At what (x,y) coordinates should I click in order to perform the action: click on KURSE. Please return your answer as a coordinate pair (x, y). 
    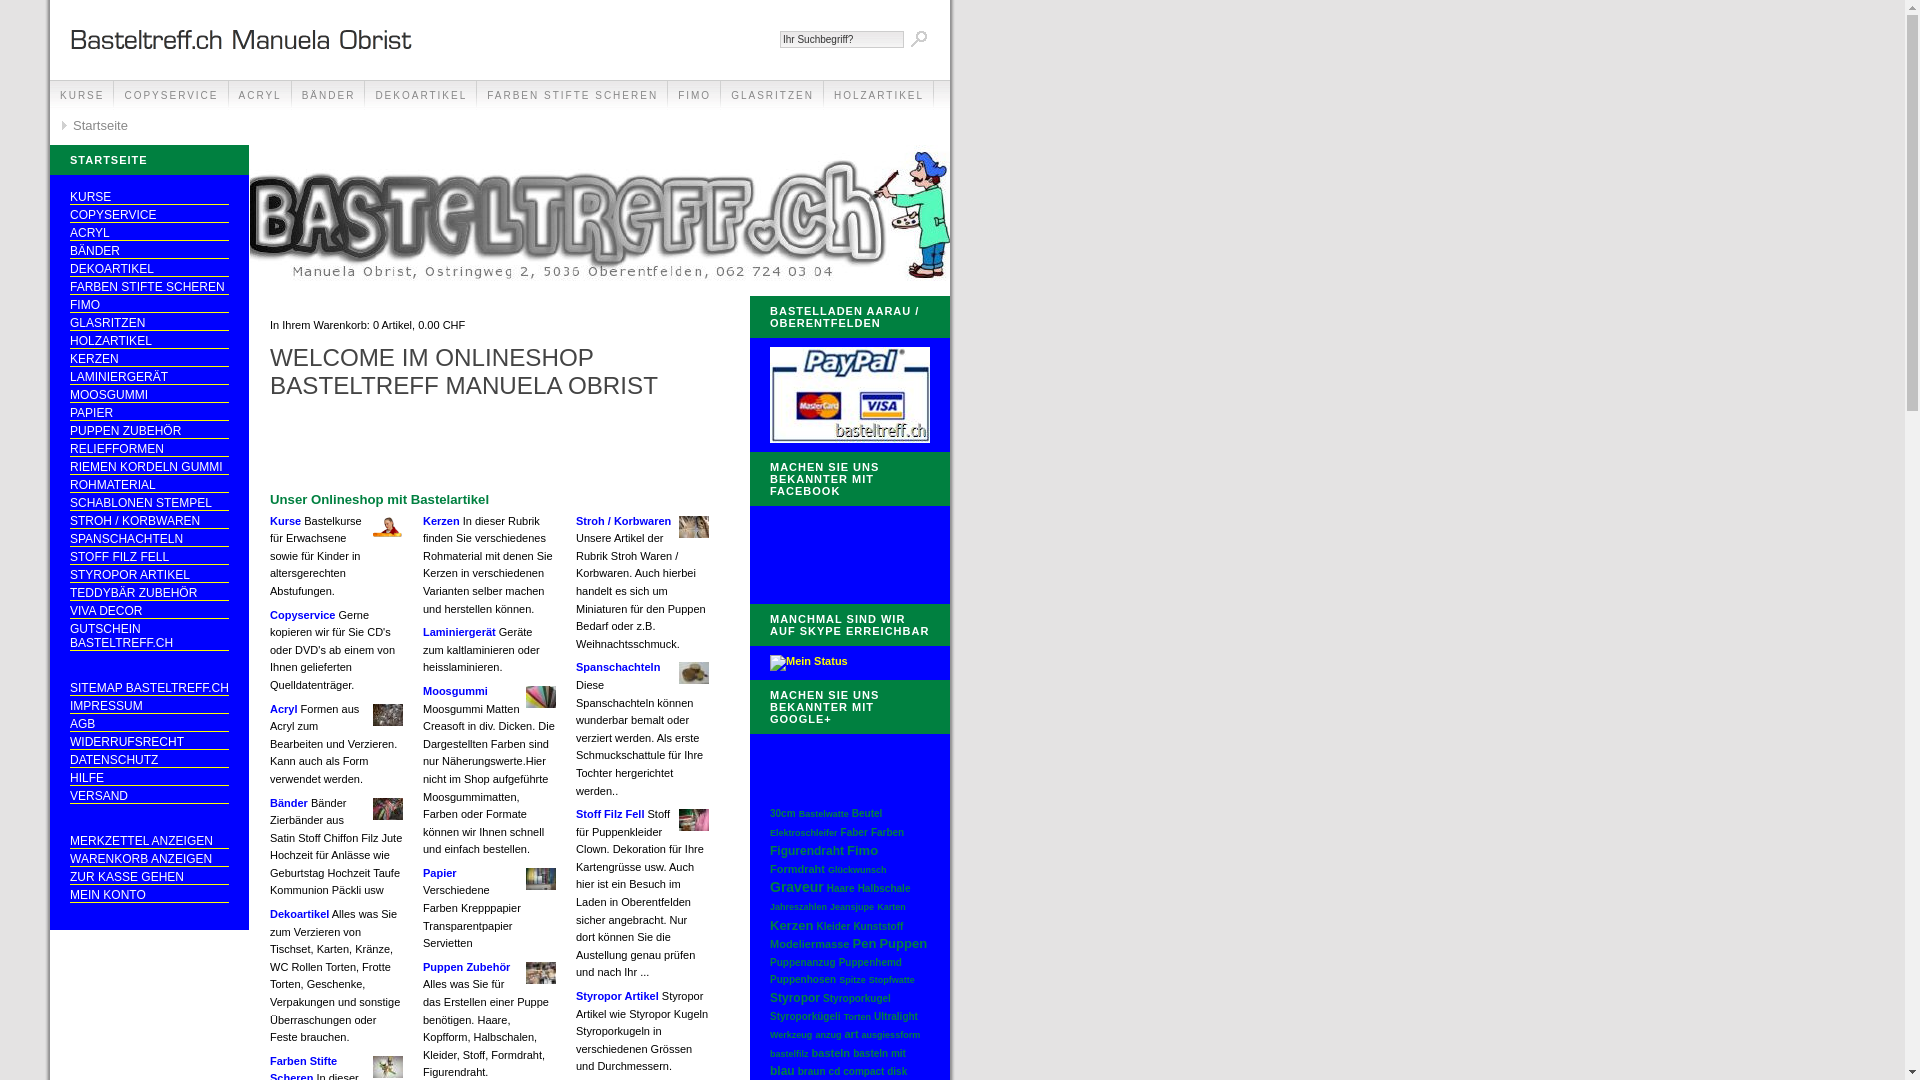
    Looking at the image, I should click on (82, 96).